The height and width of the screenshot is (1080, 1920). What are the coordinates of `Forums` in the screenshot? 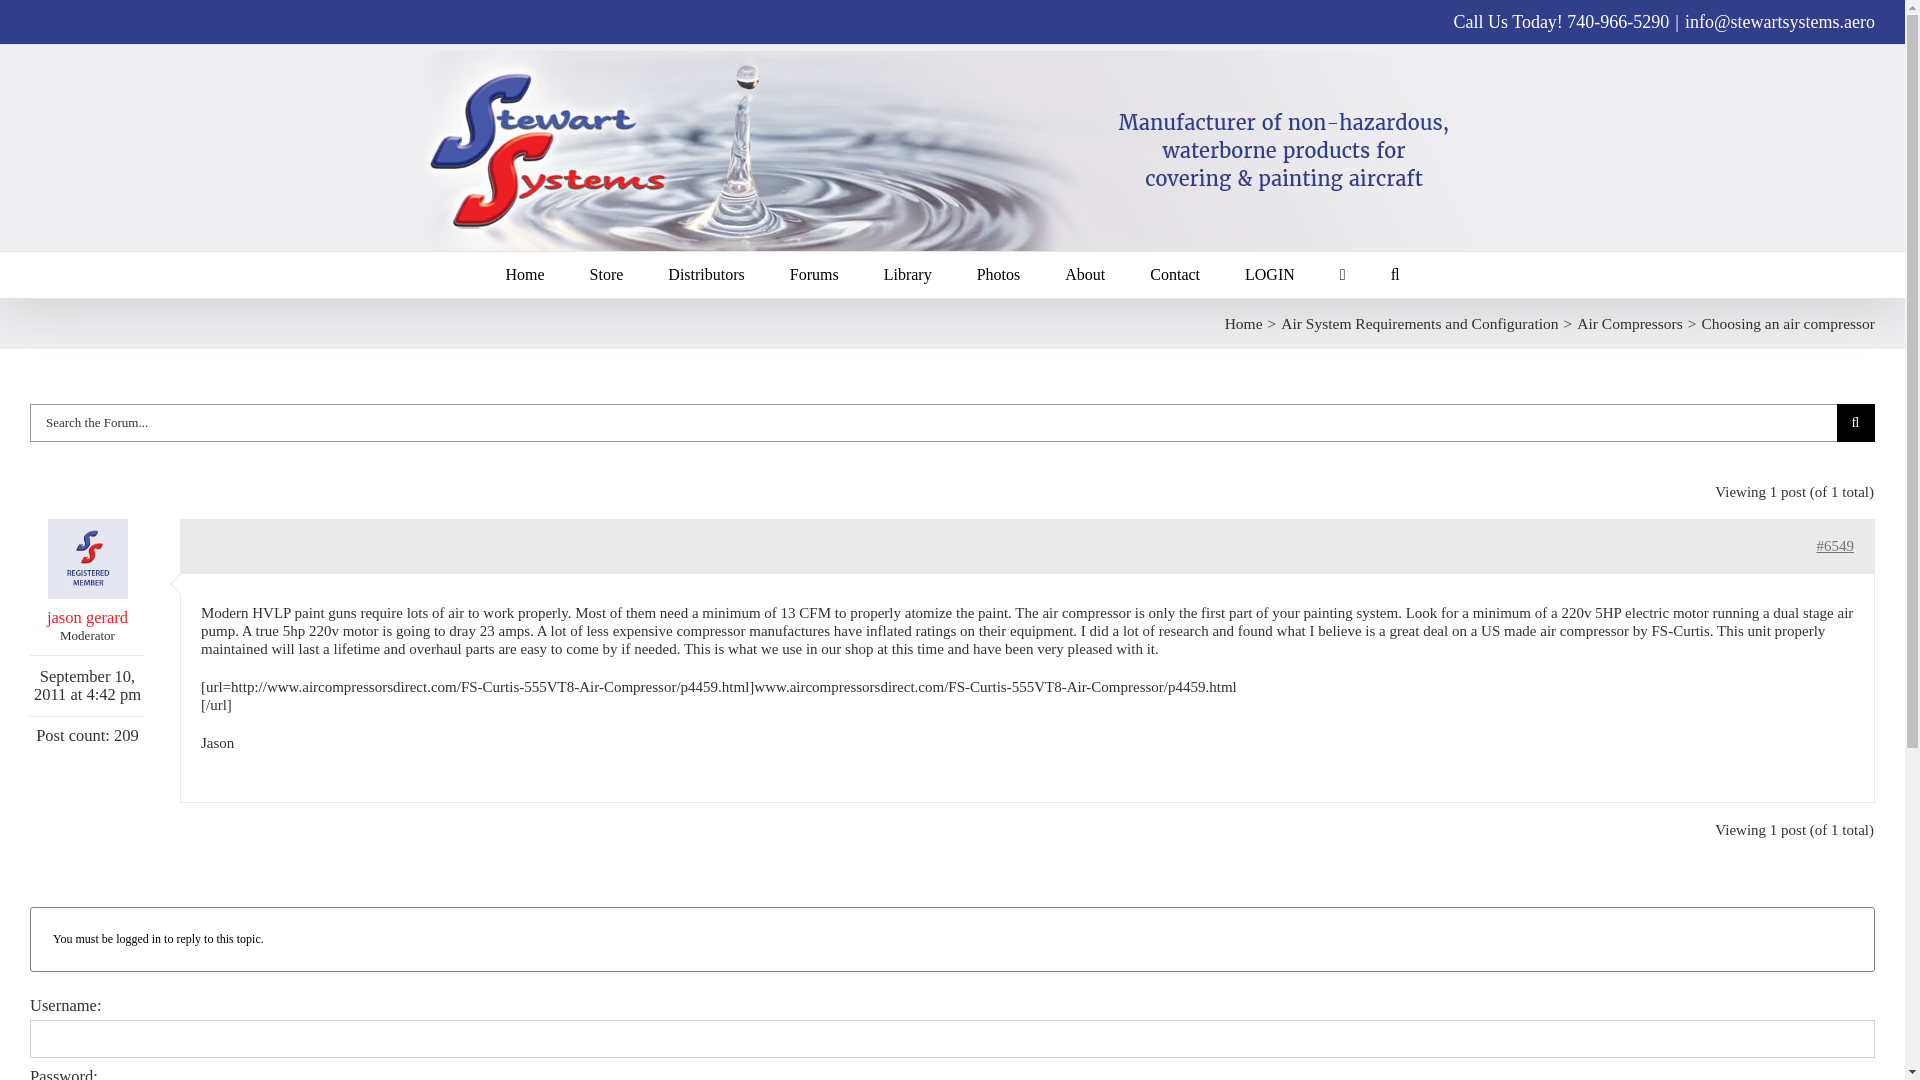 It's located at (814, 274).